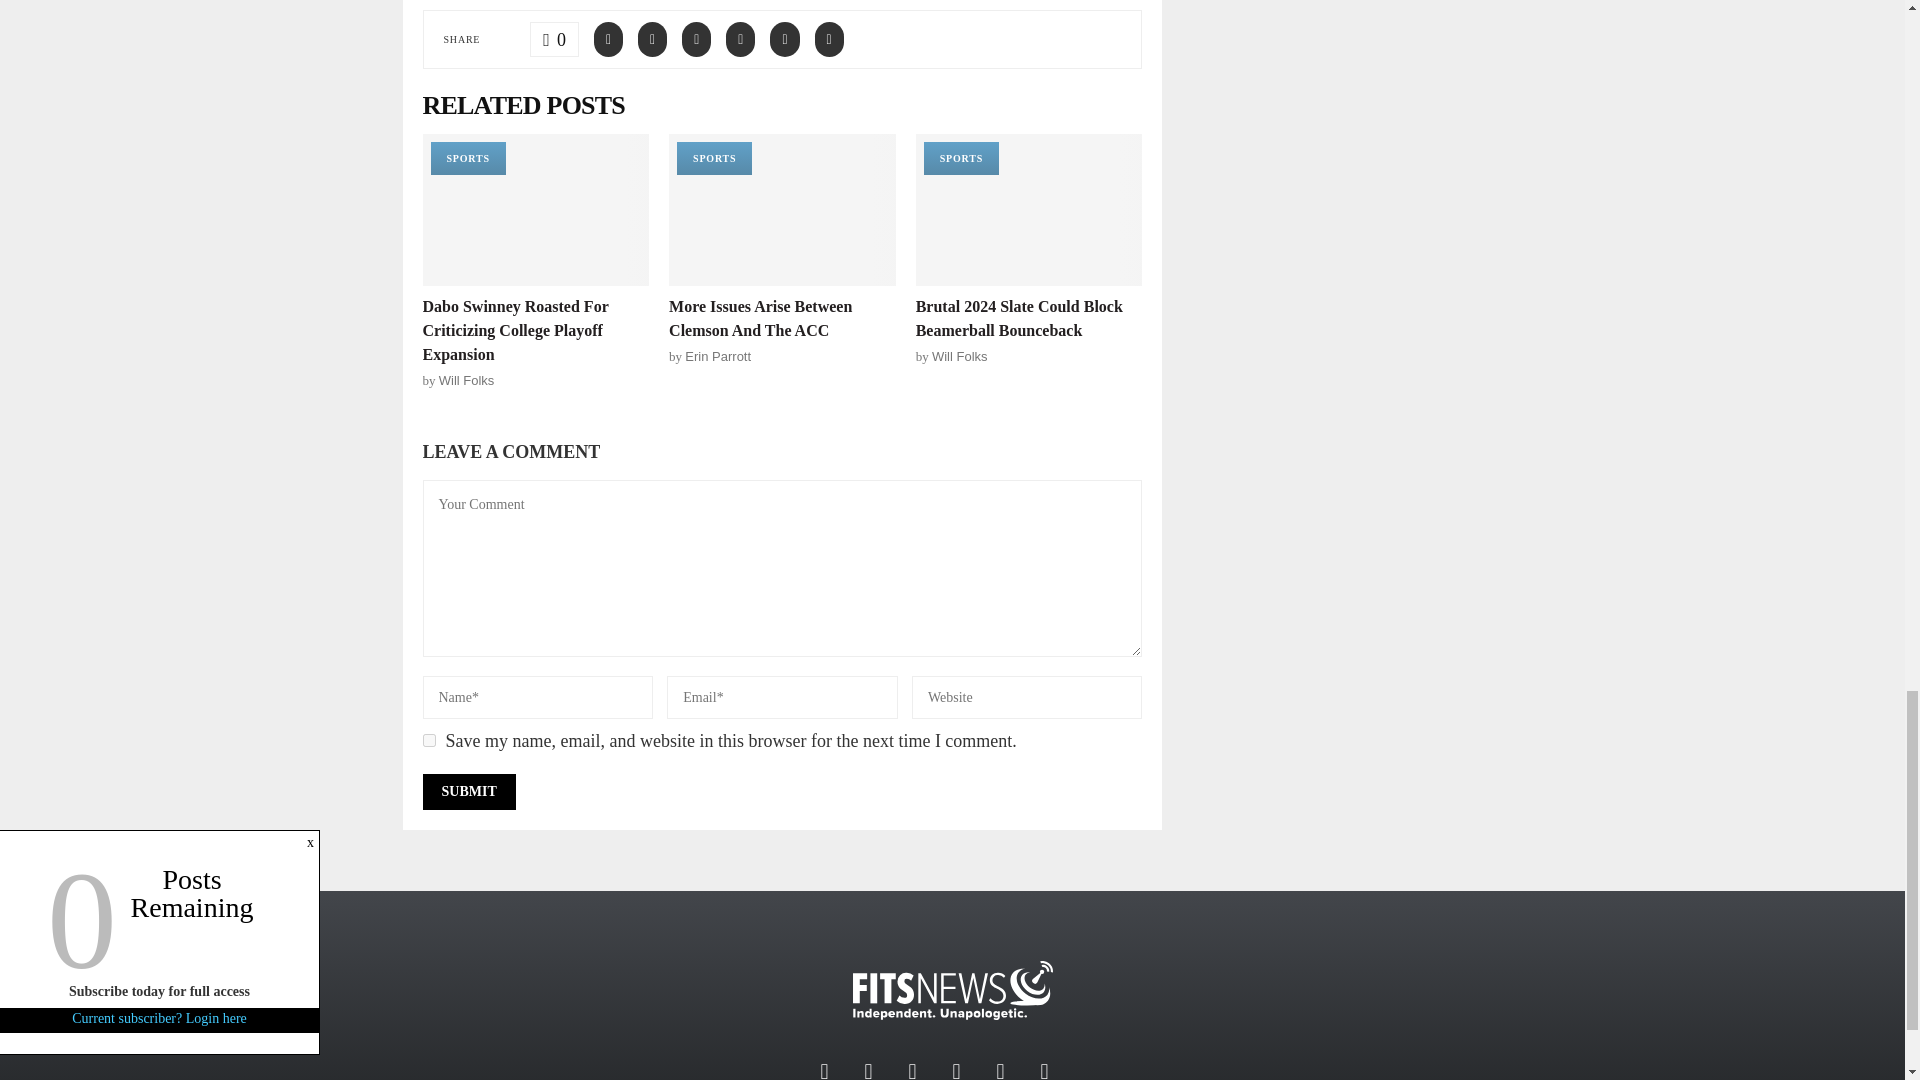 This screenshot has width=1920, height=1080. I want to click on yes, so click(428, 740).